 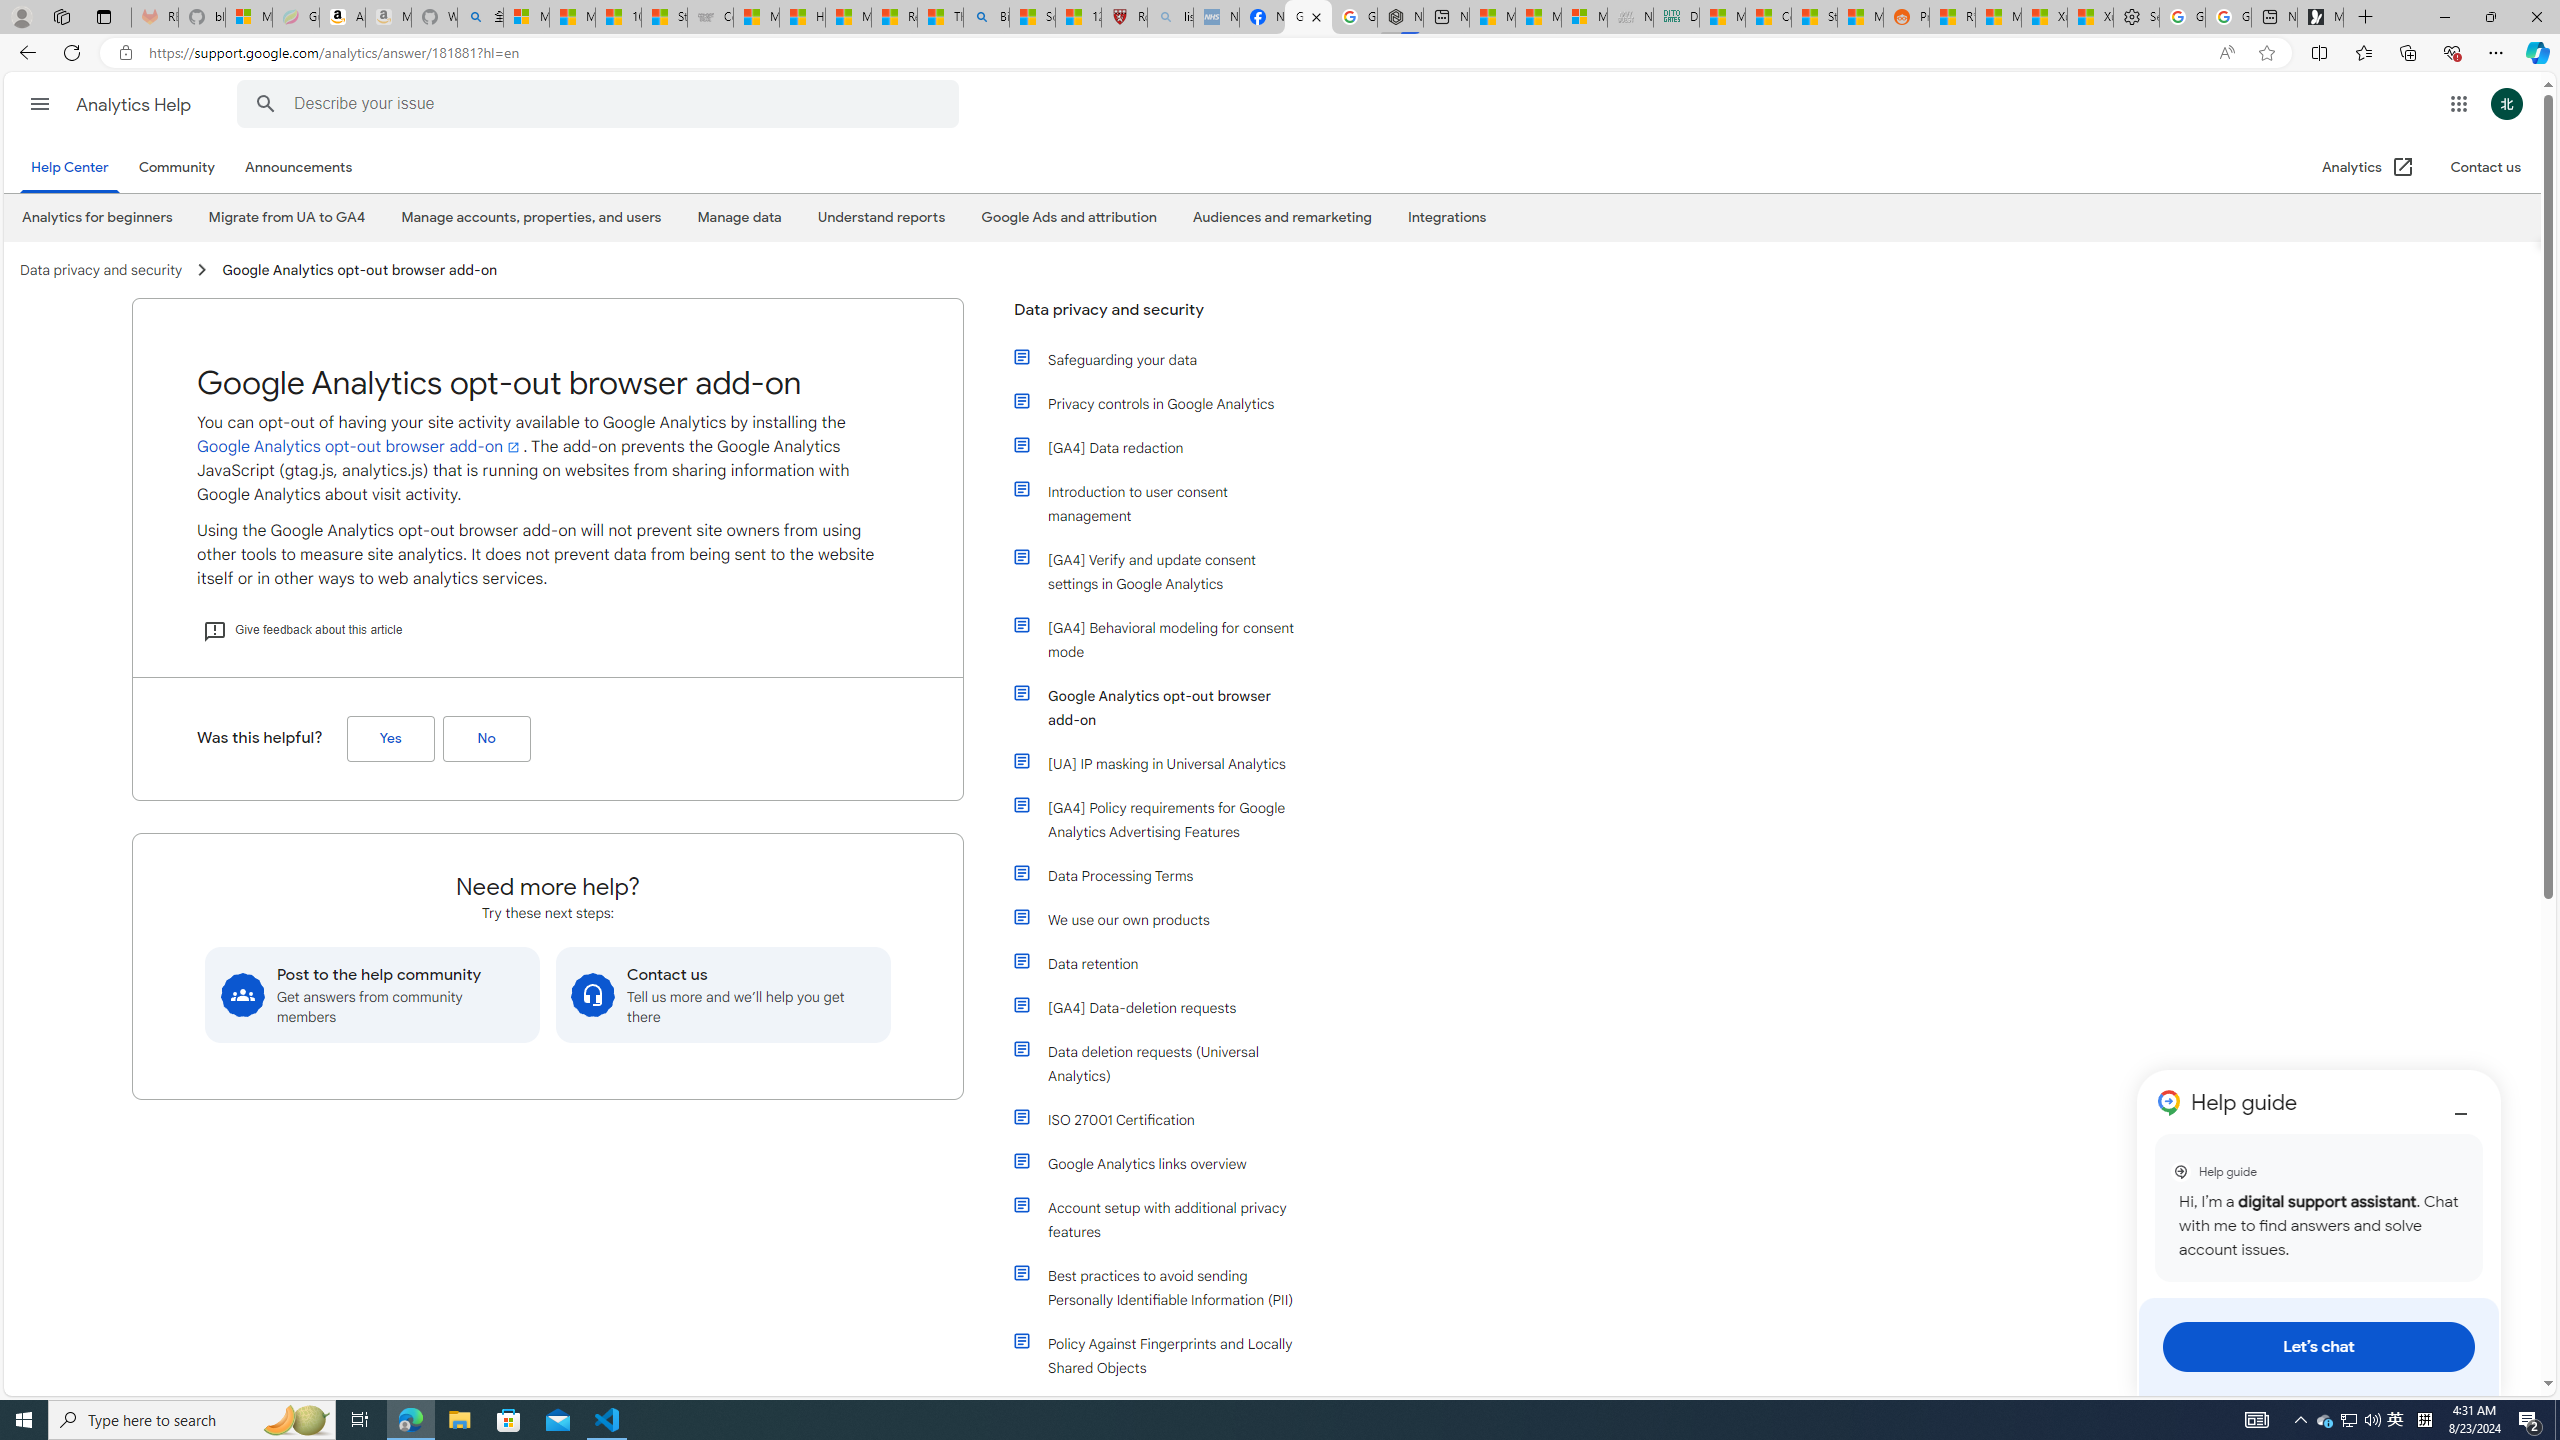 I want to click on Stocks - MSN, so click(x=1813, y=17).